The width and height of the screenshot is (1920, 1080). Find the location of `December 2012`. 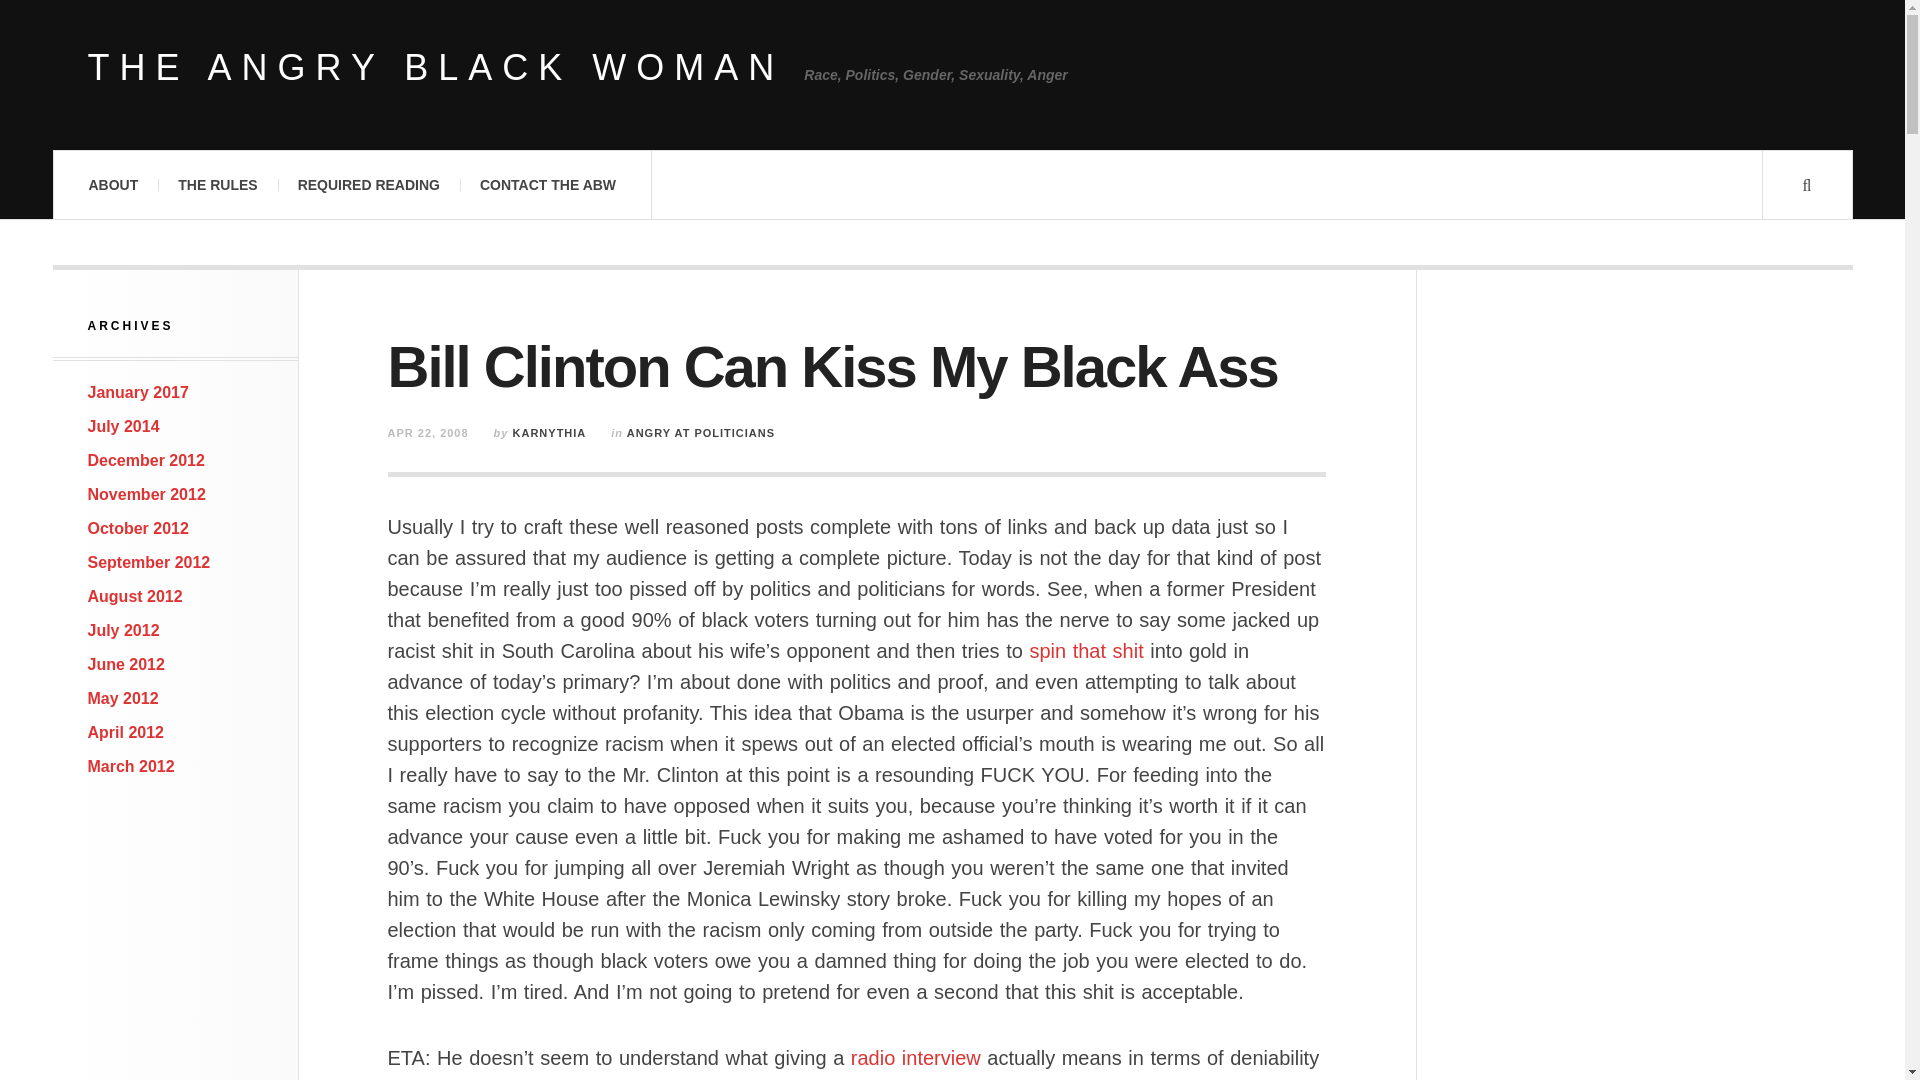

December 2012 is located at coordinates (146, 460).